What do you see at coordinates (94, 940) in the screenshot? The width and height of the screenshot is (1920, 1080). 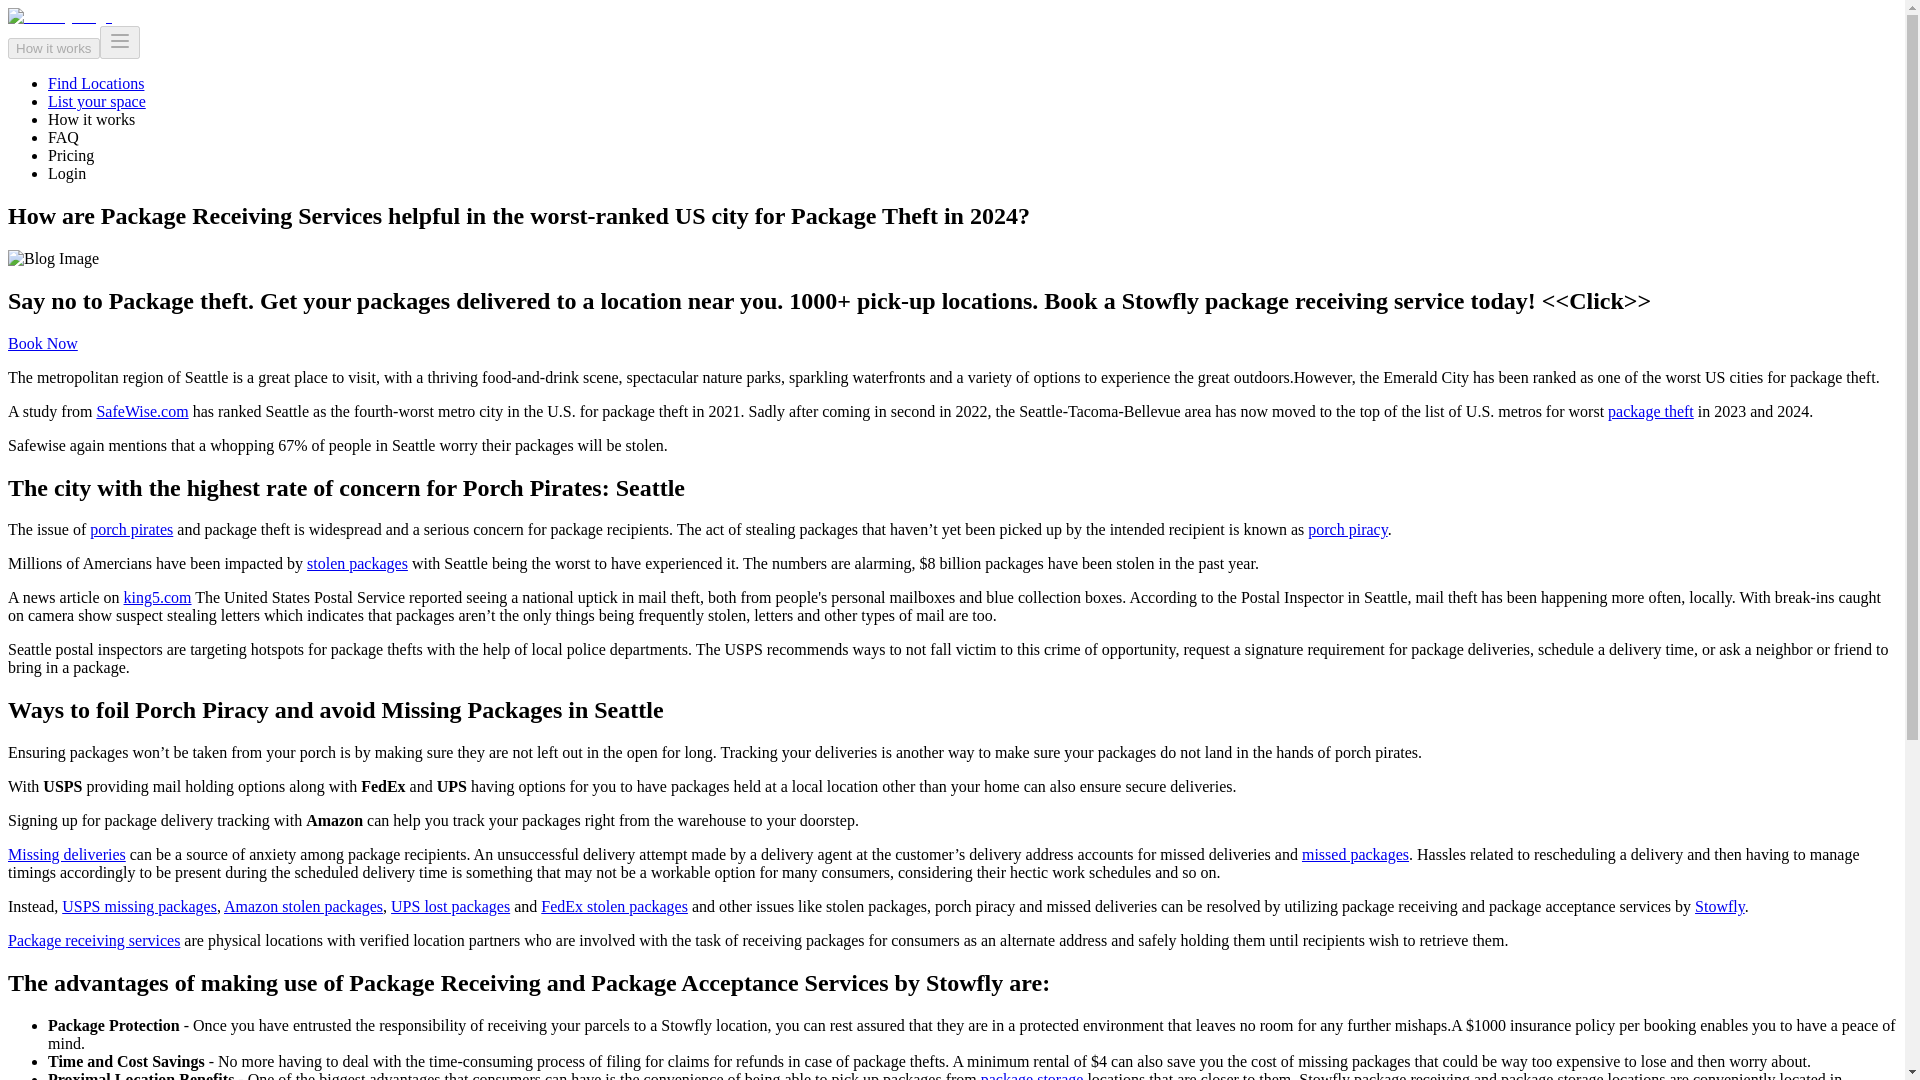 I see `Package receiving services` at bounding box center [94, 940].